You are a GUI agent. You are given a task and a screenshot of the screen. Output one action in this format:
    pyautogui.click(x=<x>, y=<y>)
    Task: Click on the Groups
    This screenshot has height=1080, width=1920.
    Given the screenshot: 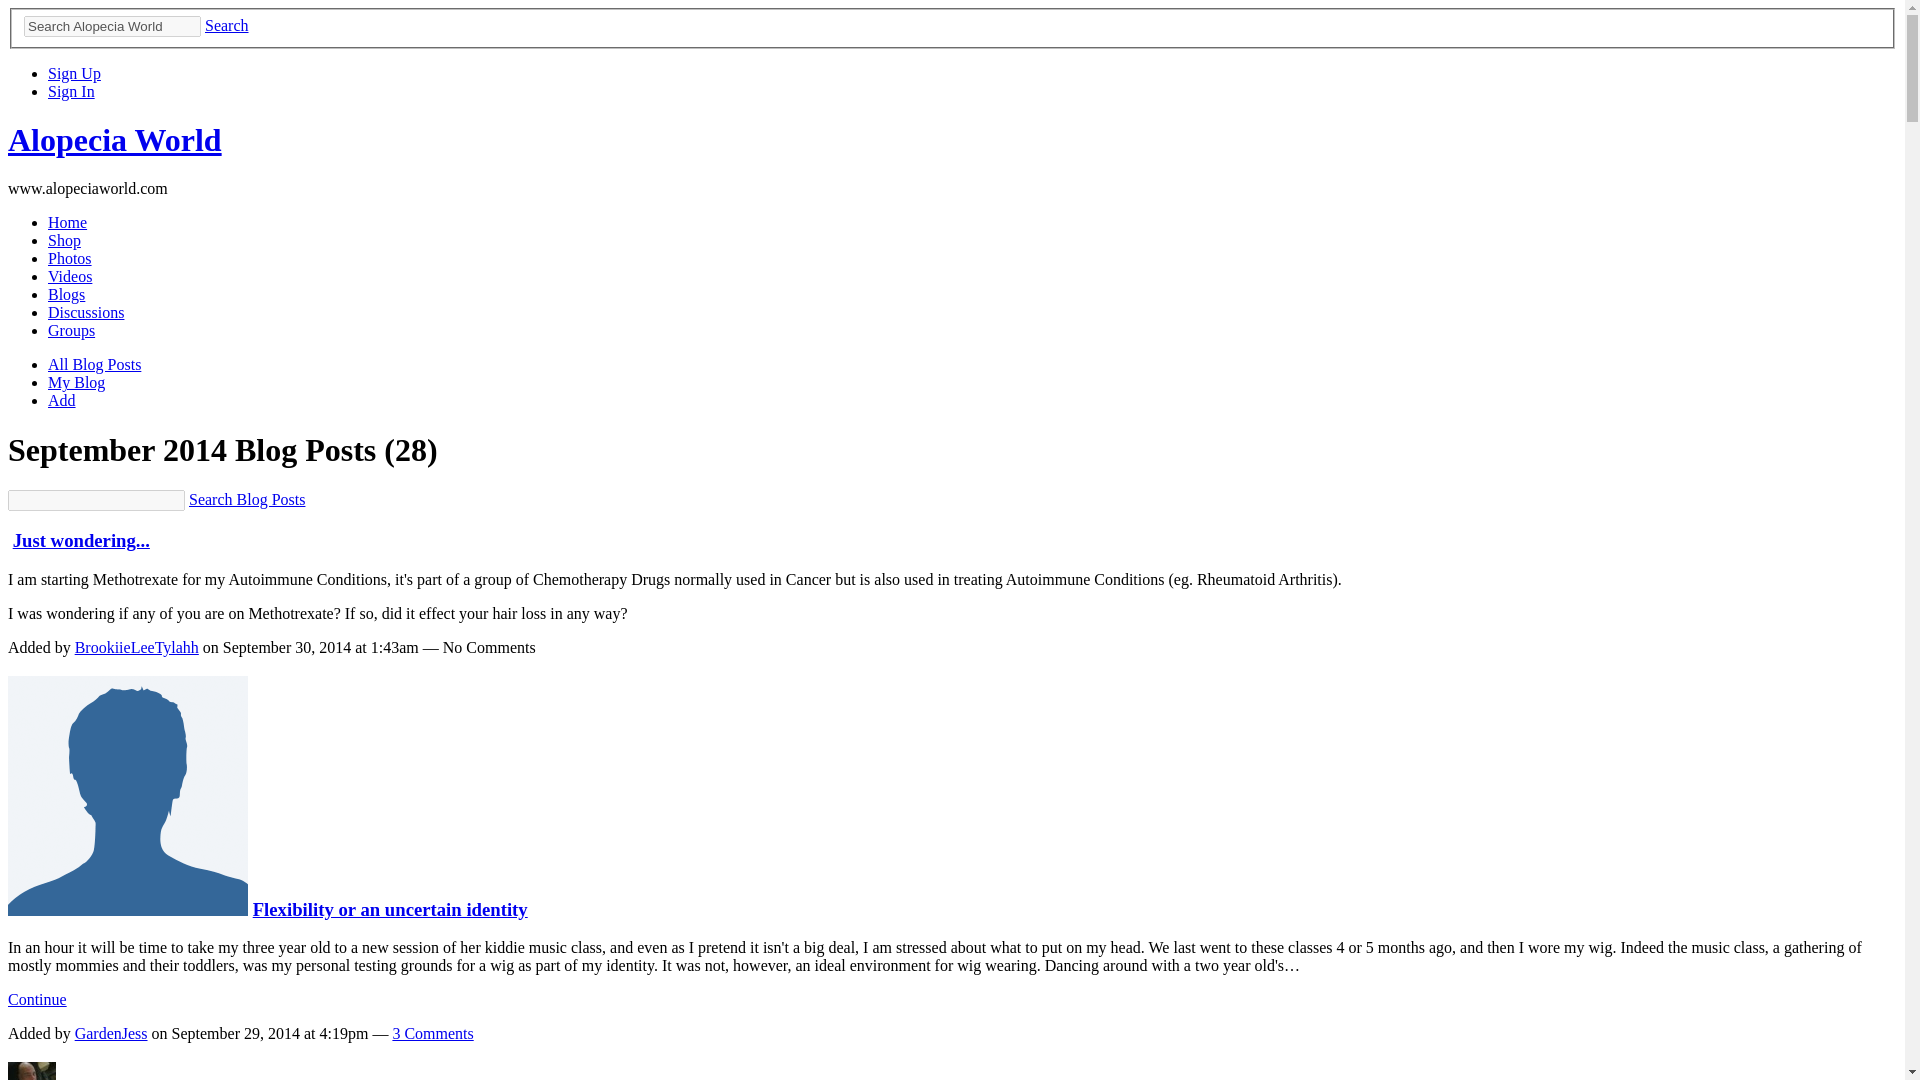 What is the action you would take?
    pyautogui.click(x=71, y=330)
    